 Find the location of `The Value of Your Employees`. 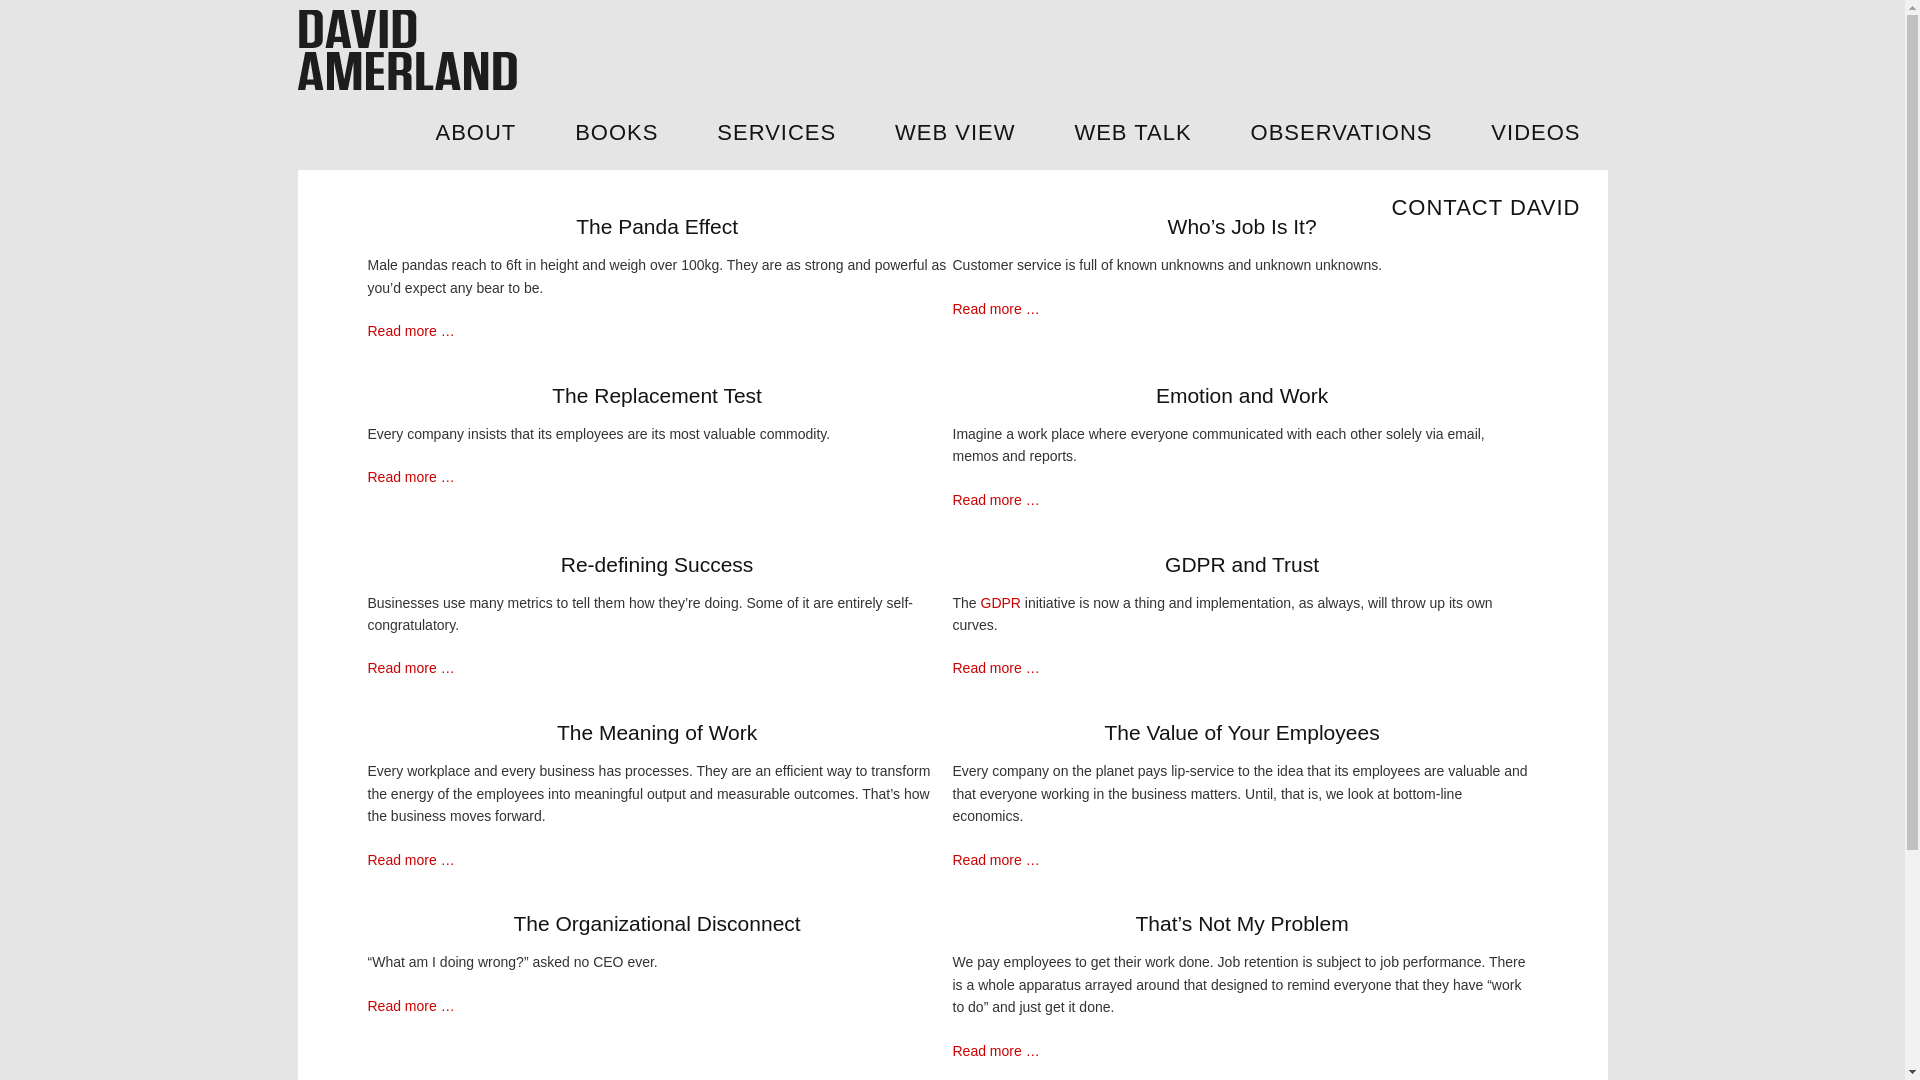

The Value of Your Employees is located at coordinates (1241, 732).